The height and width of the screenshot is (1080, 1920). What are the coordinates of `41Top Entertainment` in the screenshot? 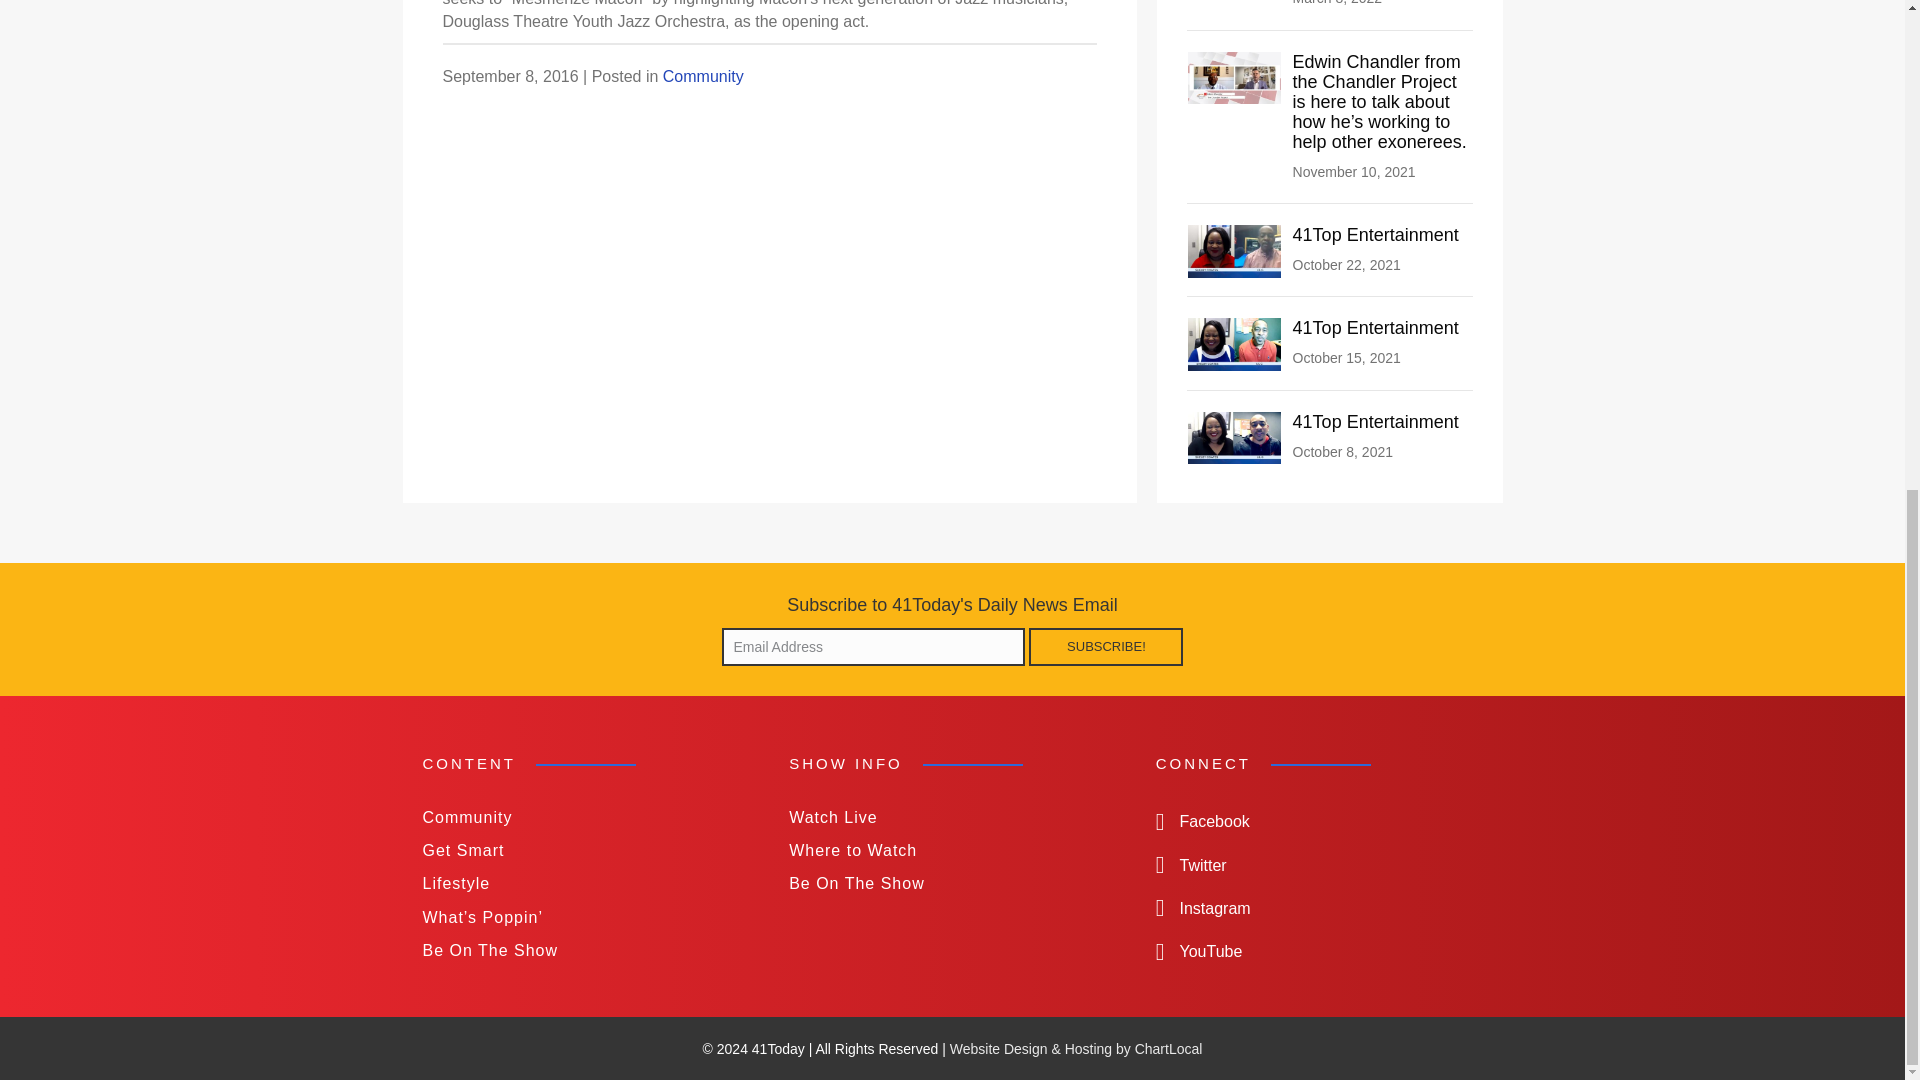 It's located at (1376, 234).